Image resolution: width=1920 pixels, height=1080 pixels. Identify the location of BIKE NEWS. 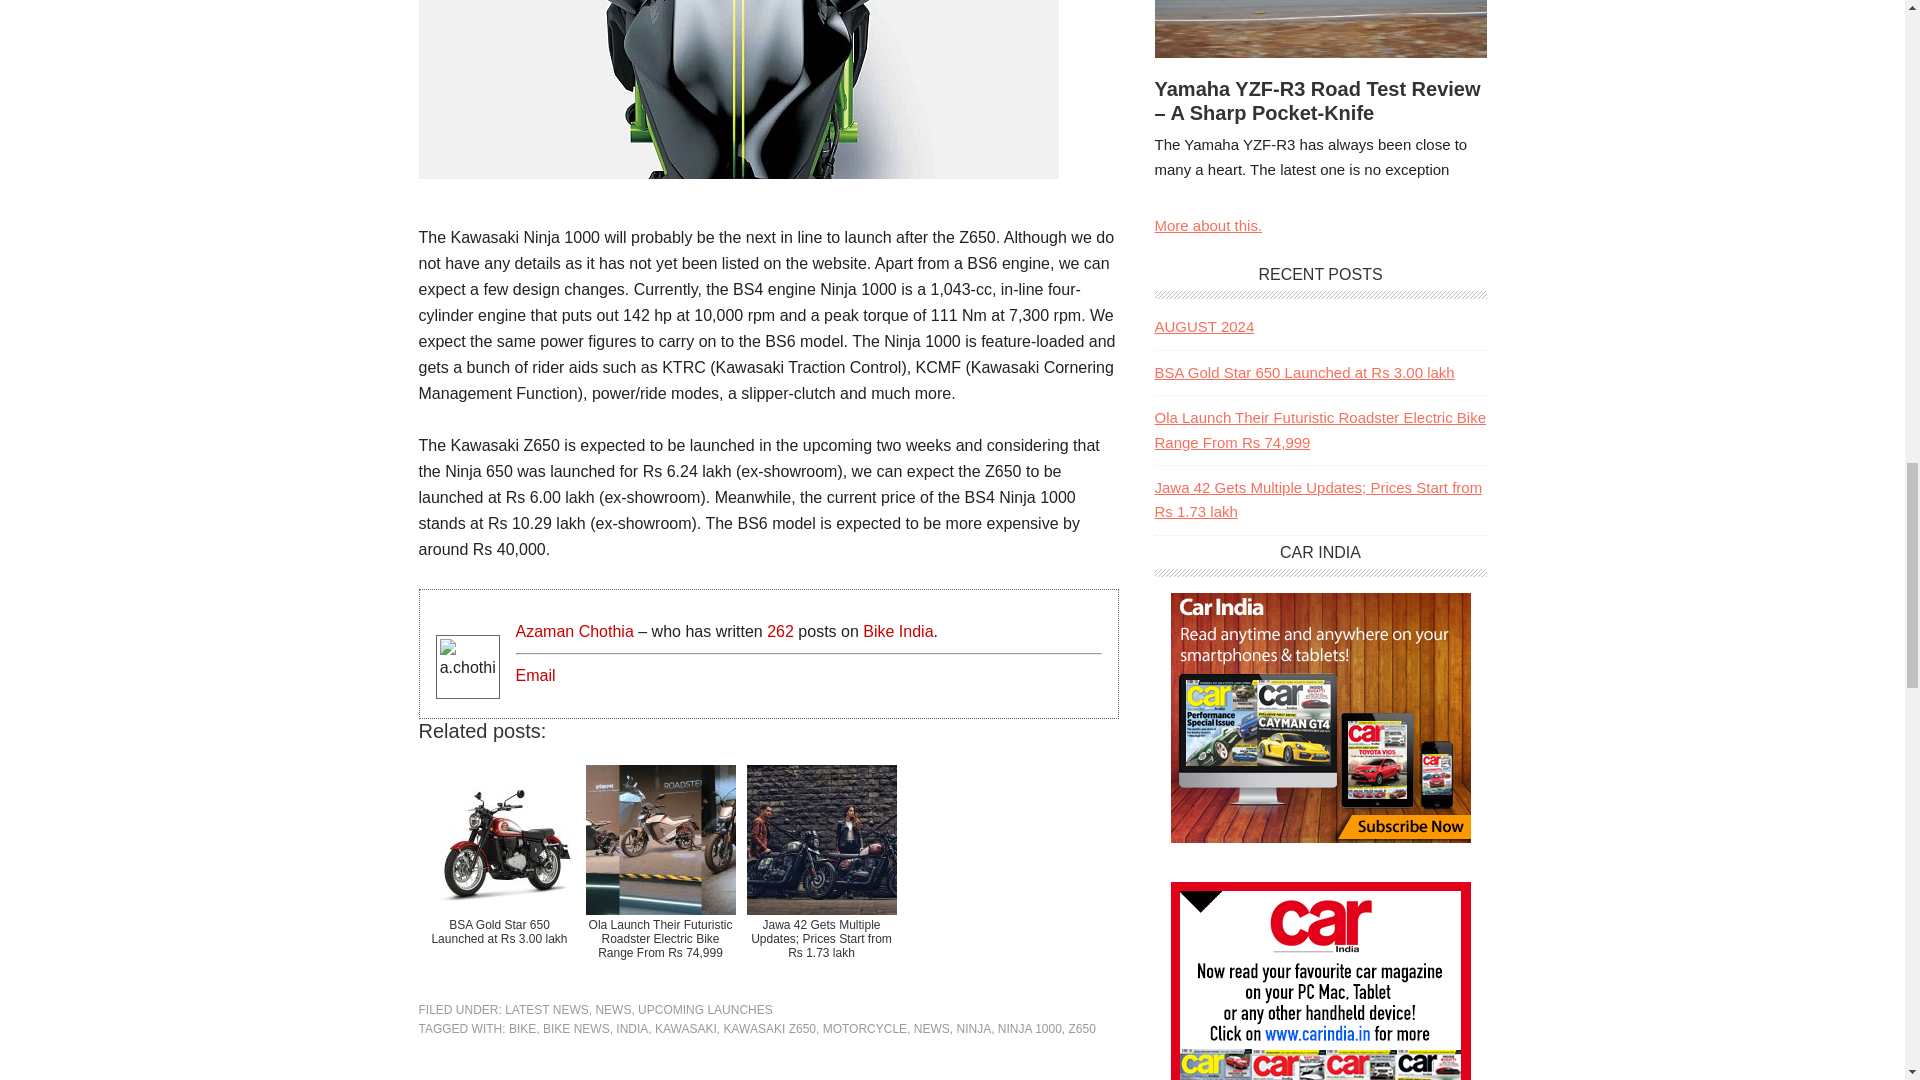
(576, 1028).